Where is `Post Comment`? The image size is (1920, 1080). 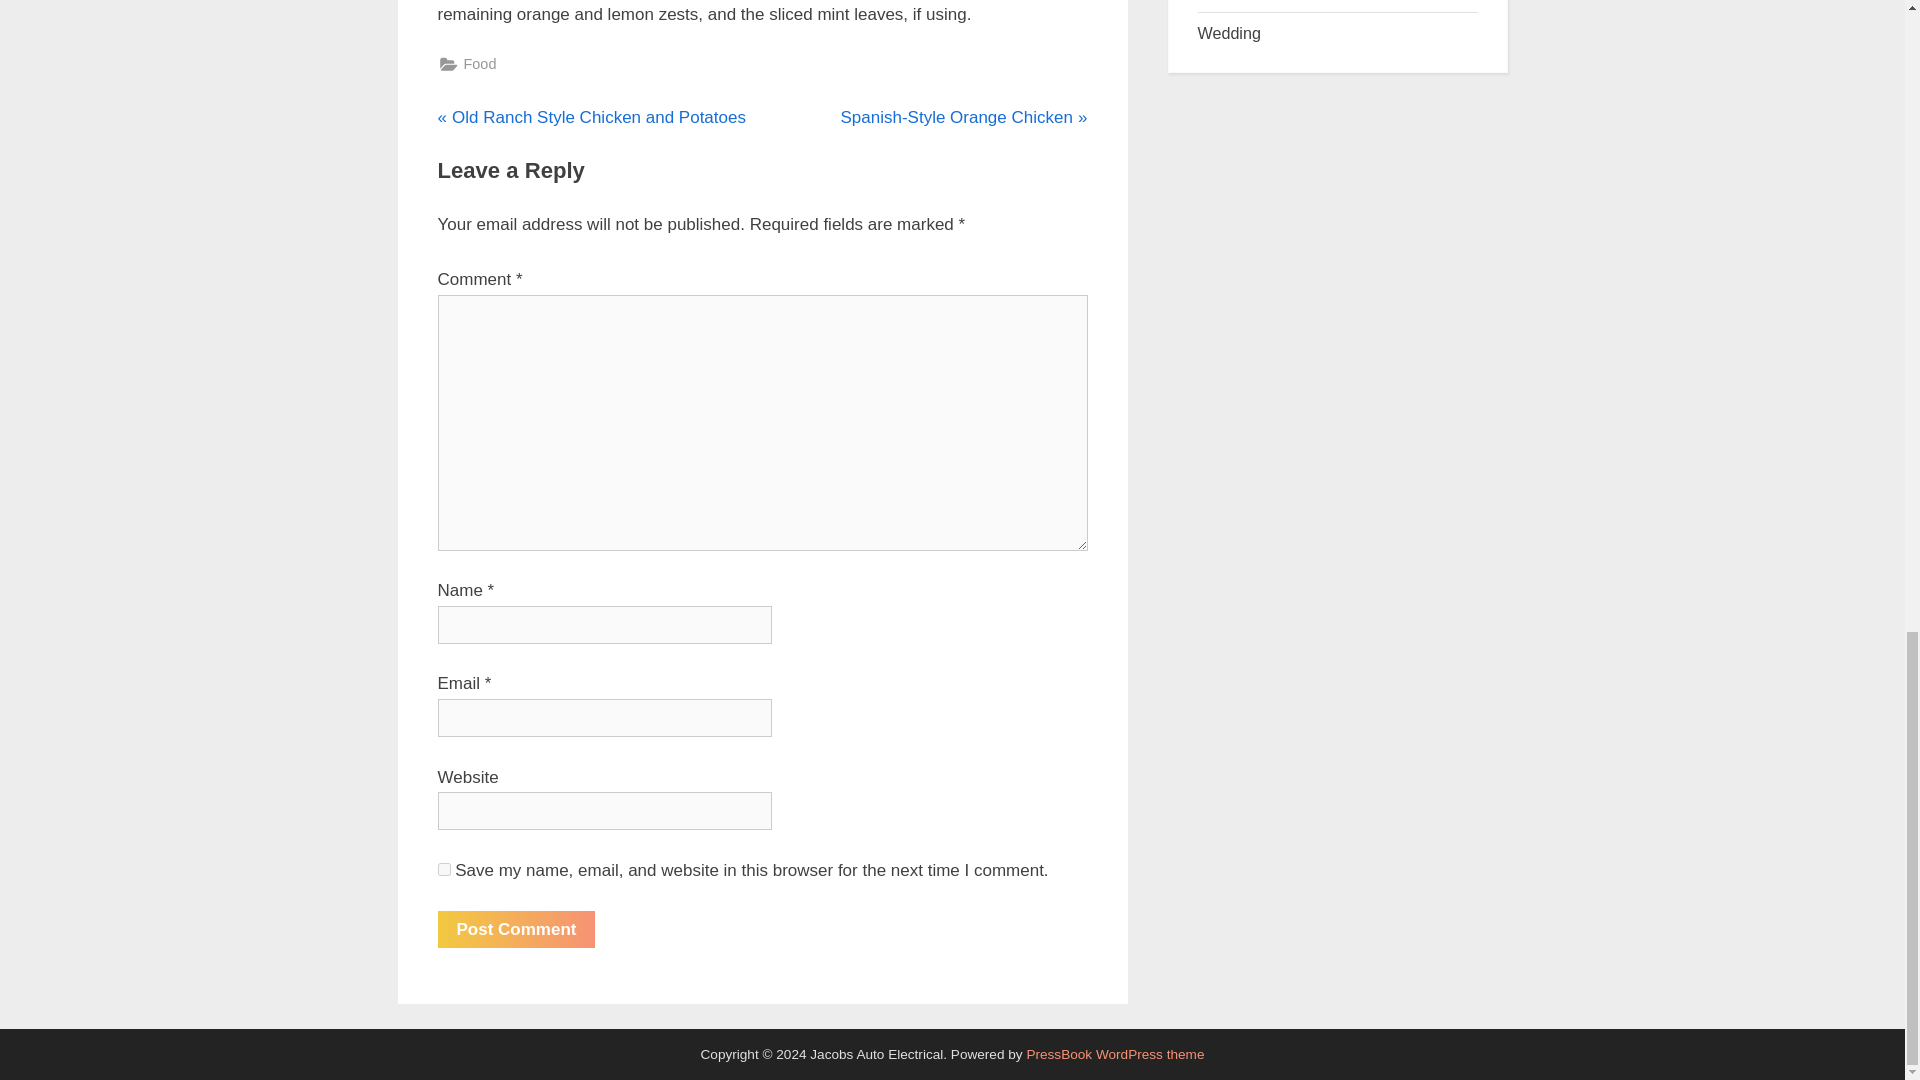 Post Comment is located at coordinates (444, 868).